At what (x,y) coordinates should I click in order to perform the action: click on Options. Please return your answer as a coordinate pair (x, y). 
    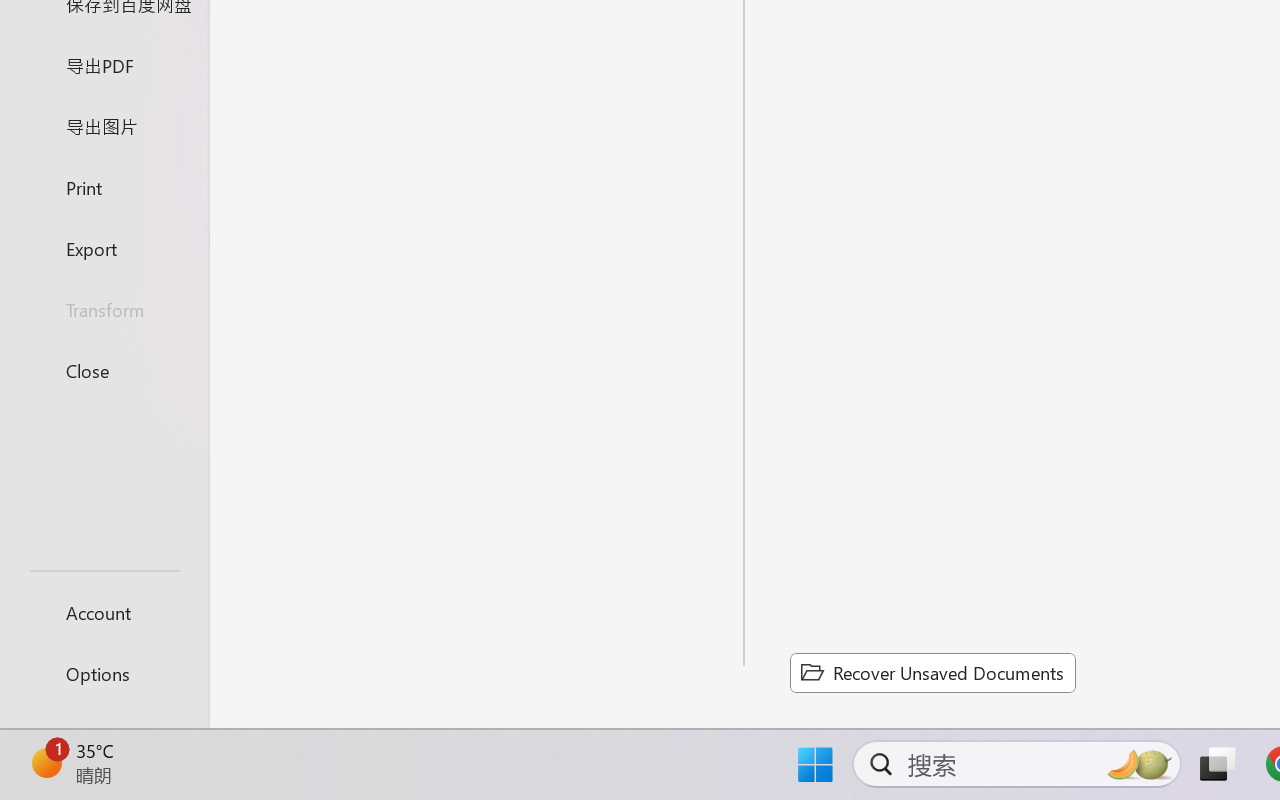
    Looking at the image, I should click on (104, 674).